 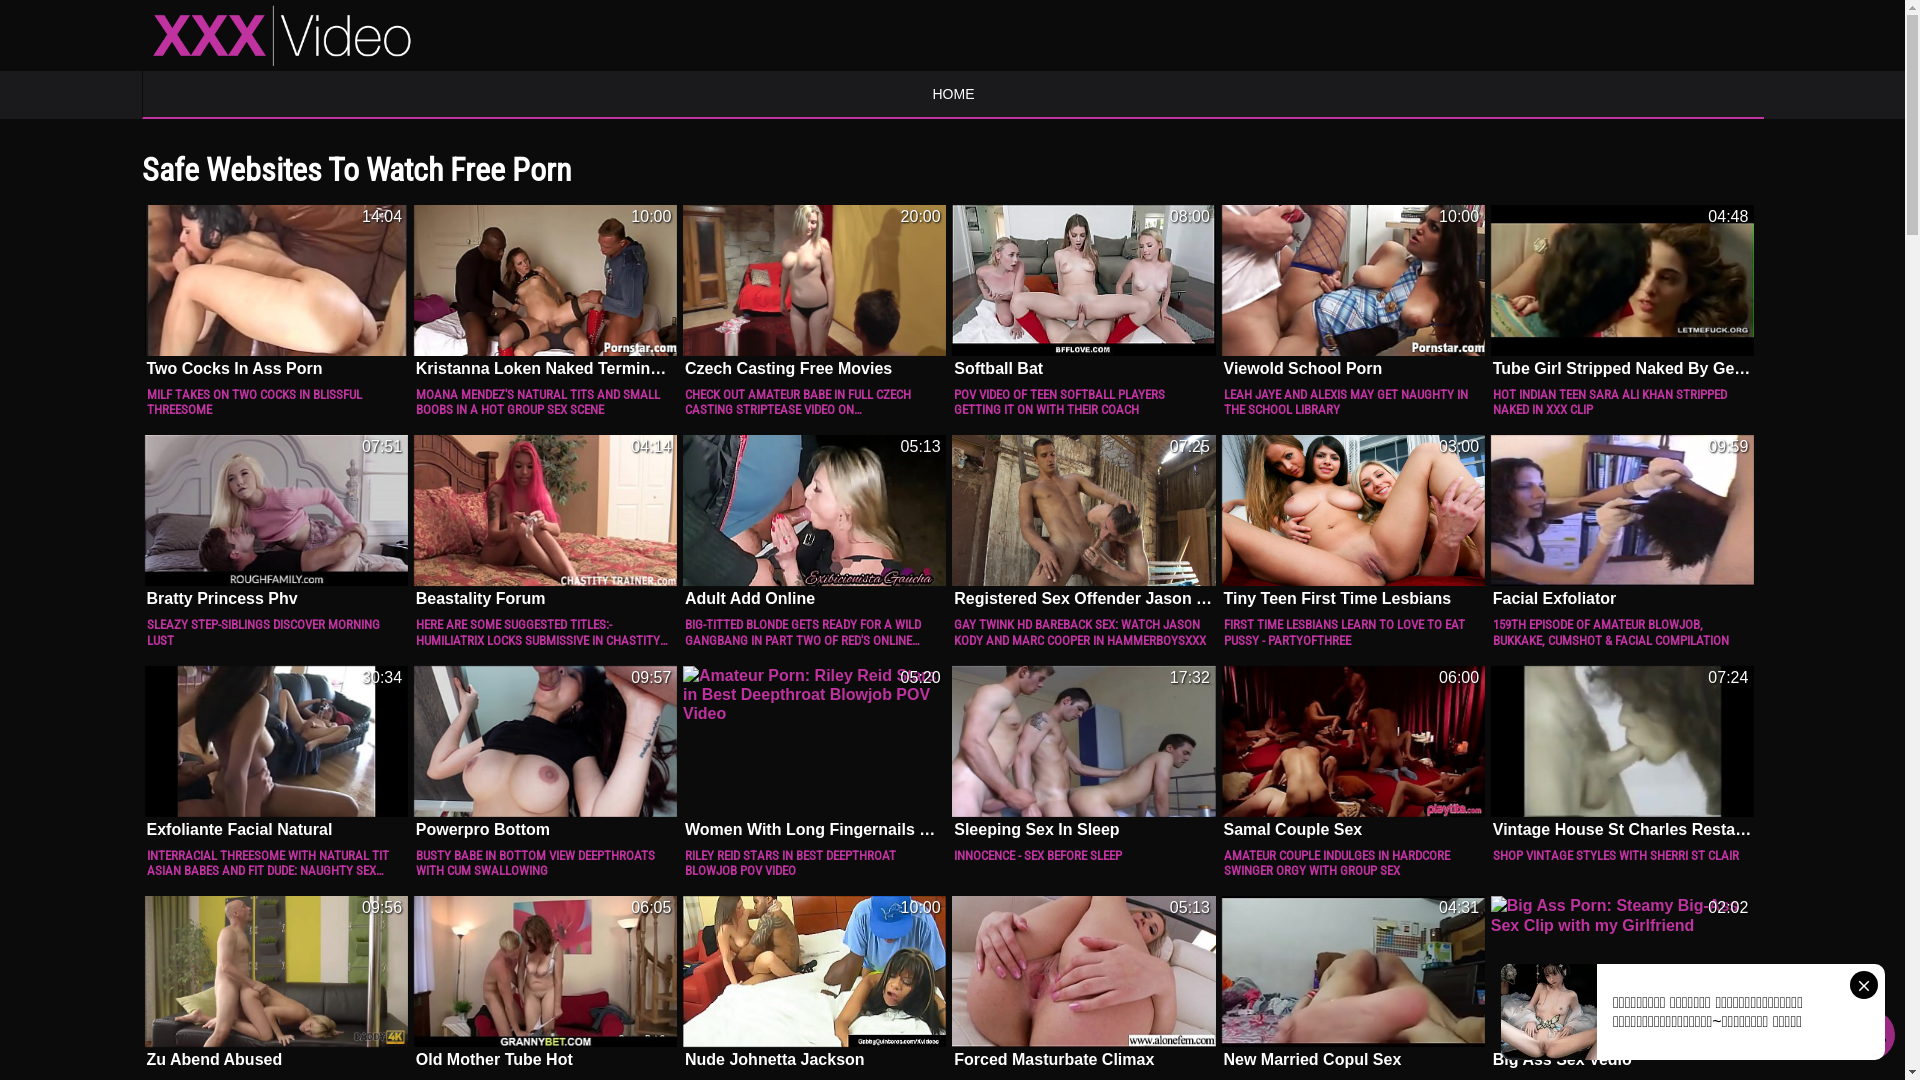 What do you see at coordinates (1084, 982) in the screenshot?
I see `05:13
Forced Masturbate Climax` at bounding box center [1084, 982].